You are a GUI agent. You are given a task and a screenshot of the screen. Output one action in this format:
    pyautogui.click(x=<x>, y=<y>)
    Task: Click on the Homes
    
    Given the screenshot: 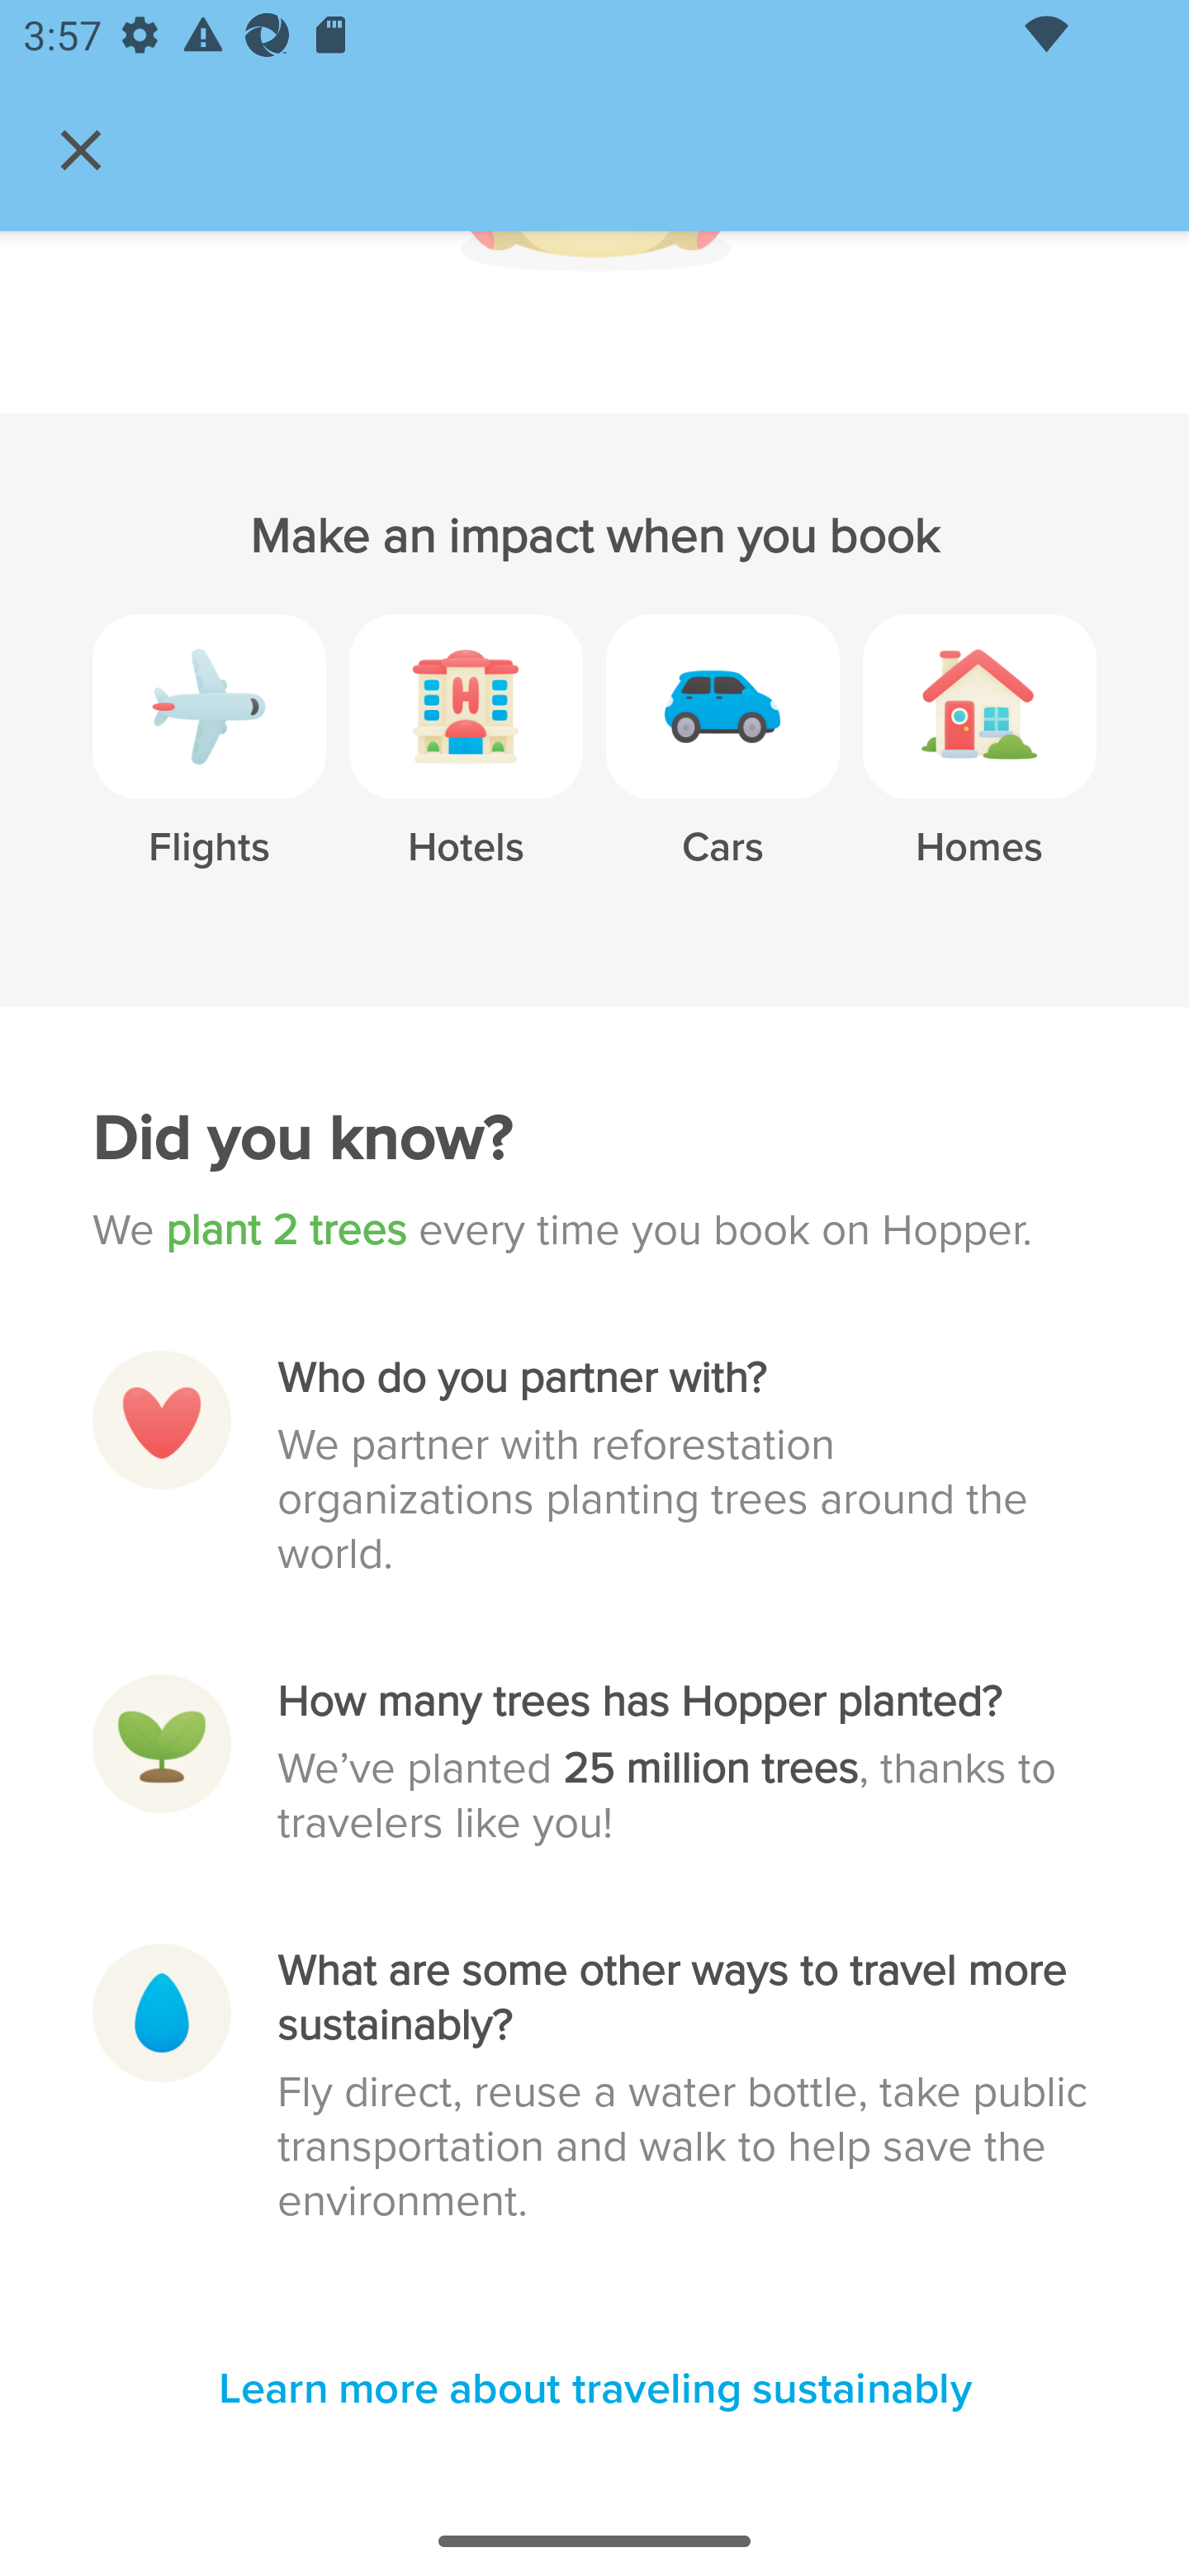 What is the action you would take?
    pyautogui.click(x=979, y=763)
    